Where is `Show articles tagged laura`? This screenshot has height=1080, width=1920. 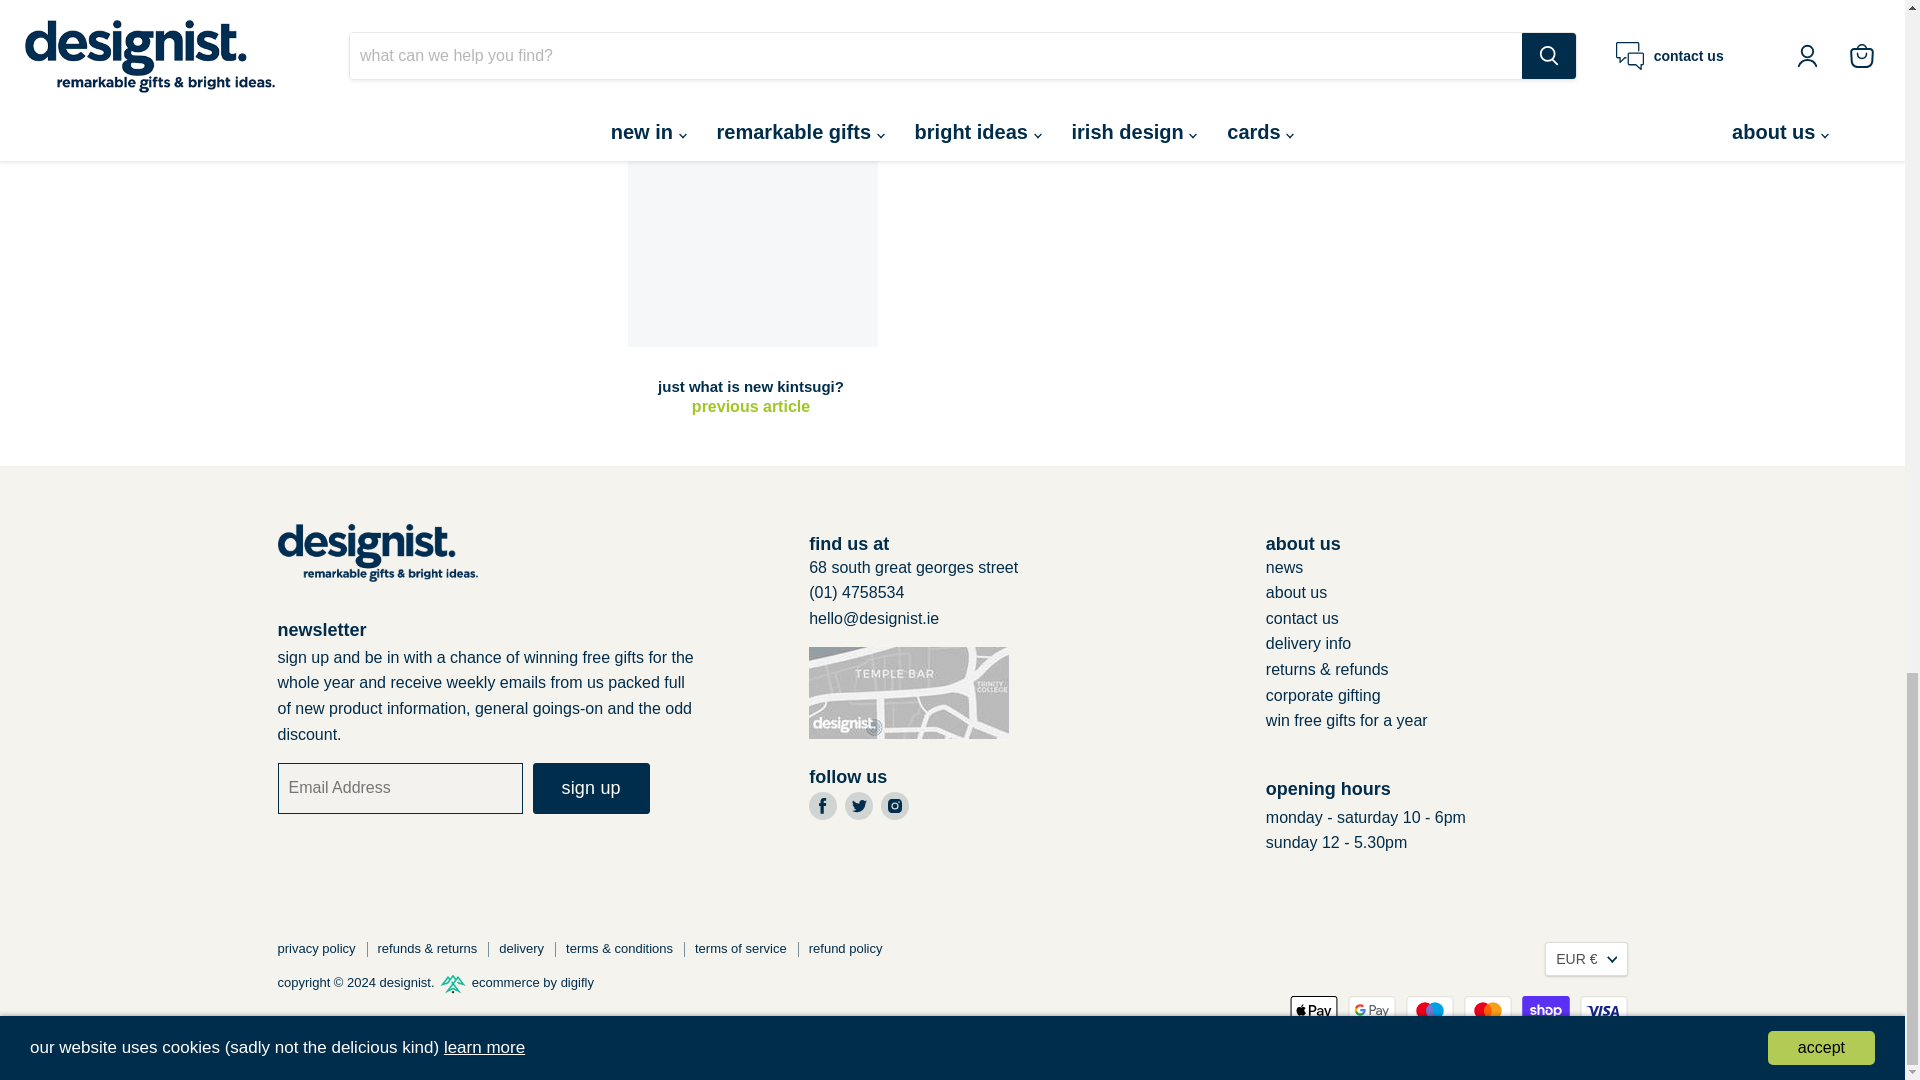 Show articles tagged laura is located at coordinates (1064, 20).